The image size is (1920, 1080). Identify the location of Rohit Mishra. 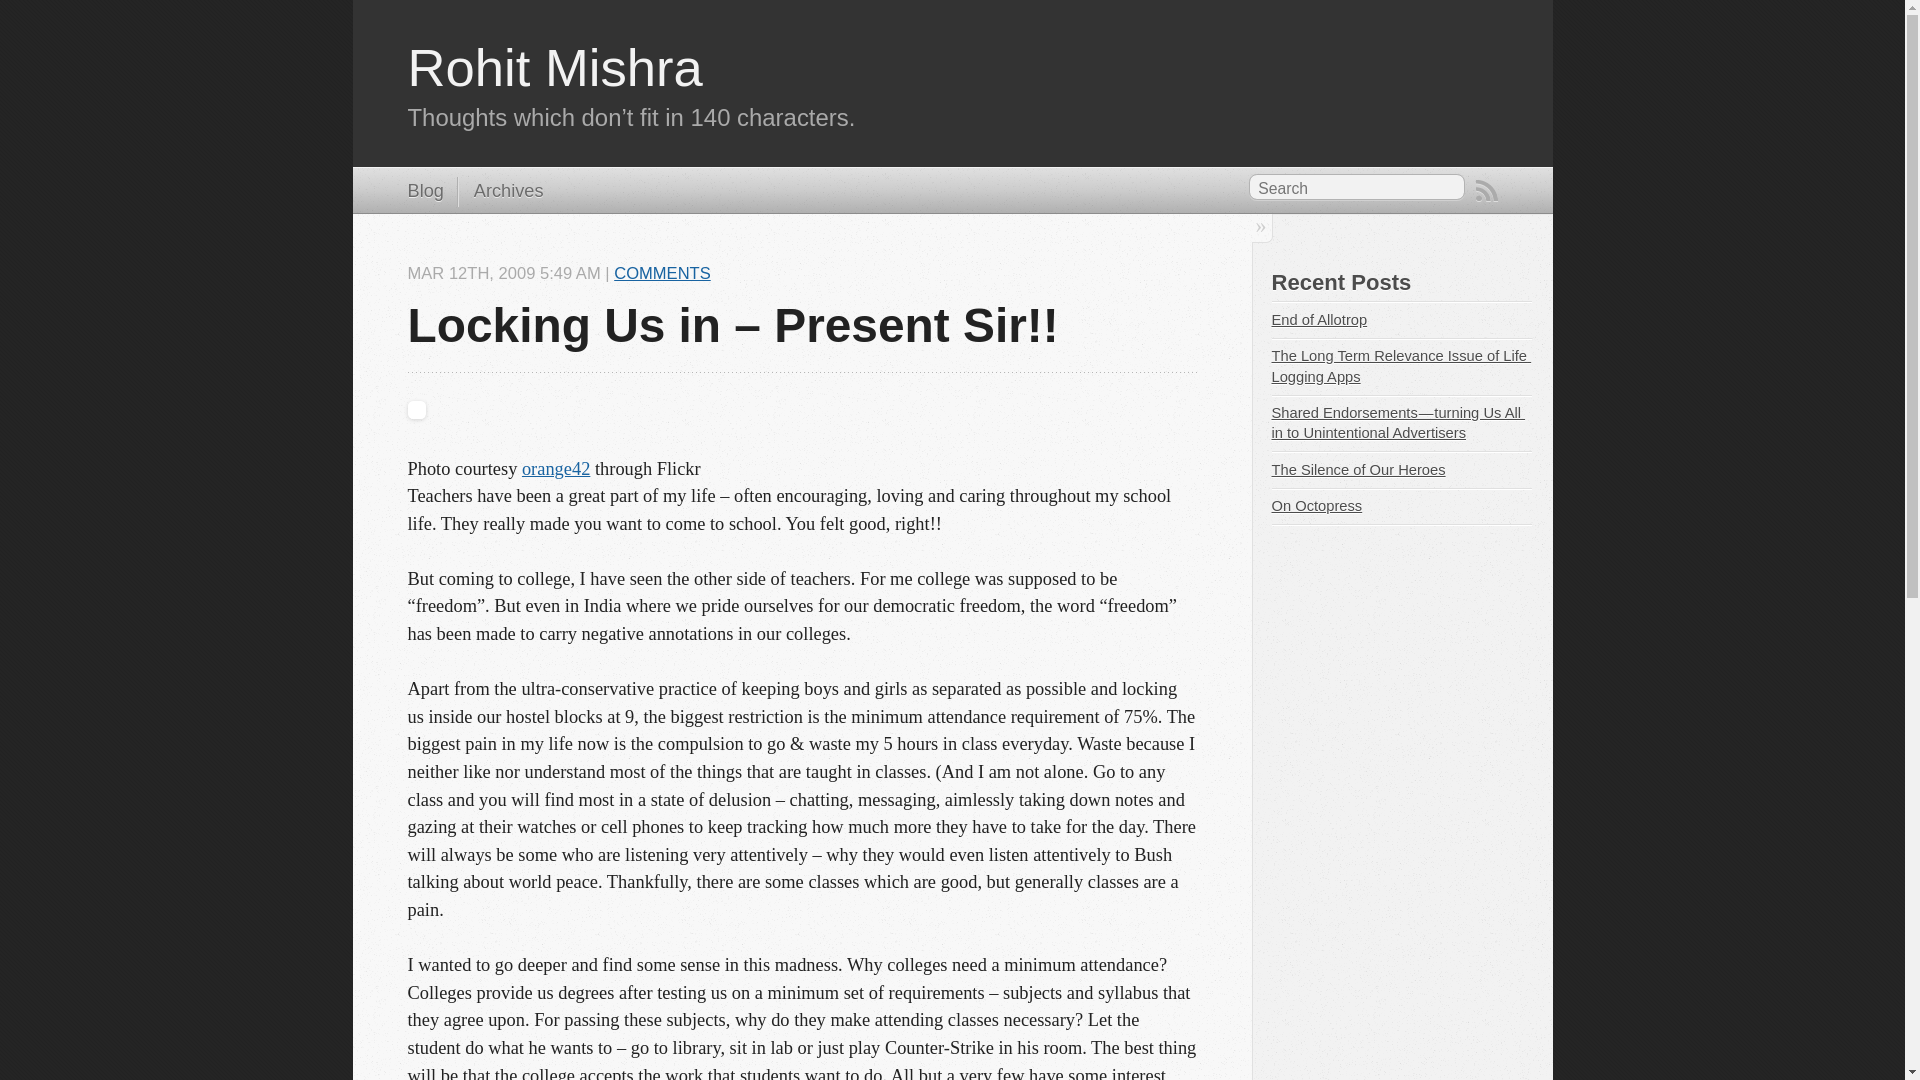
(554, 67).